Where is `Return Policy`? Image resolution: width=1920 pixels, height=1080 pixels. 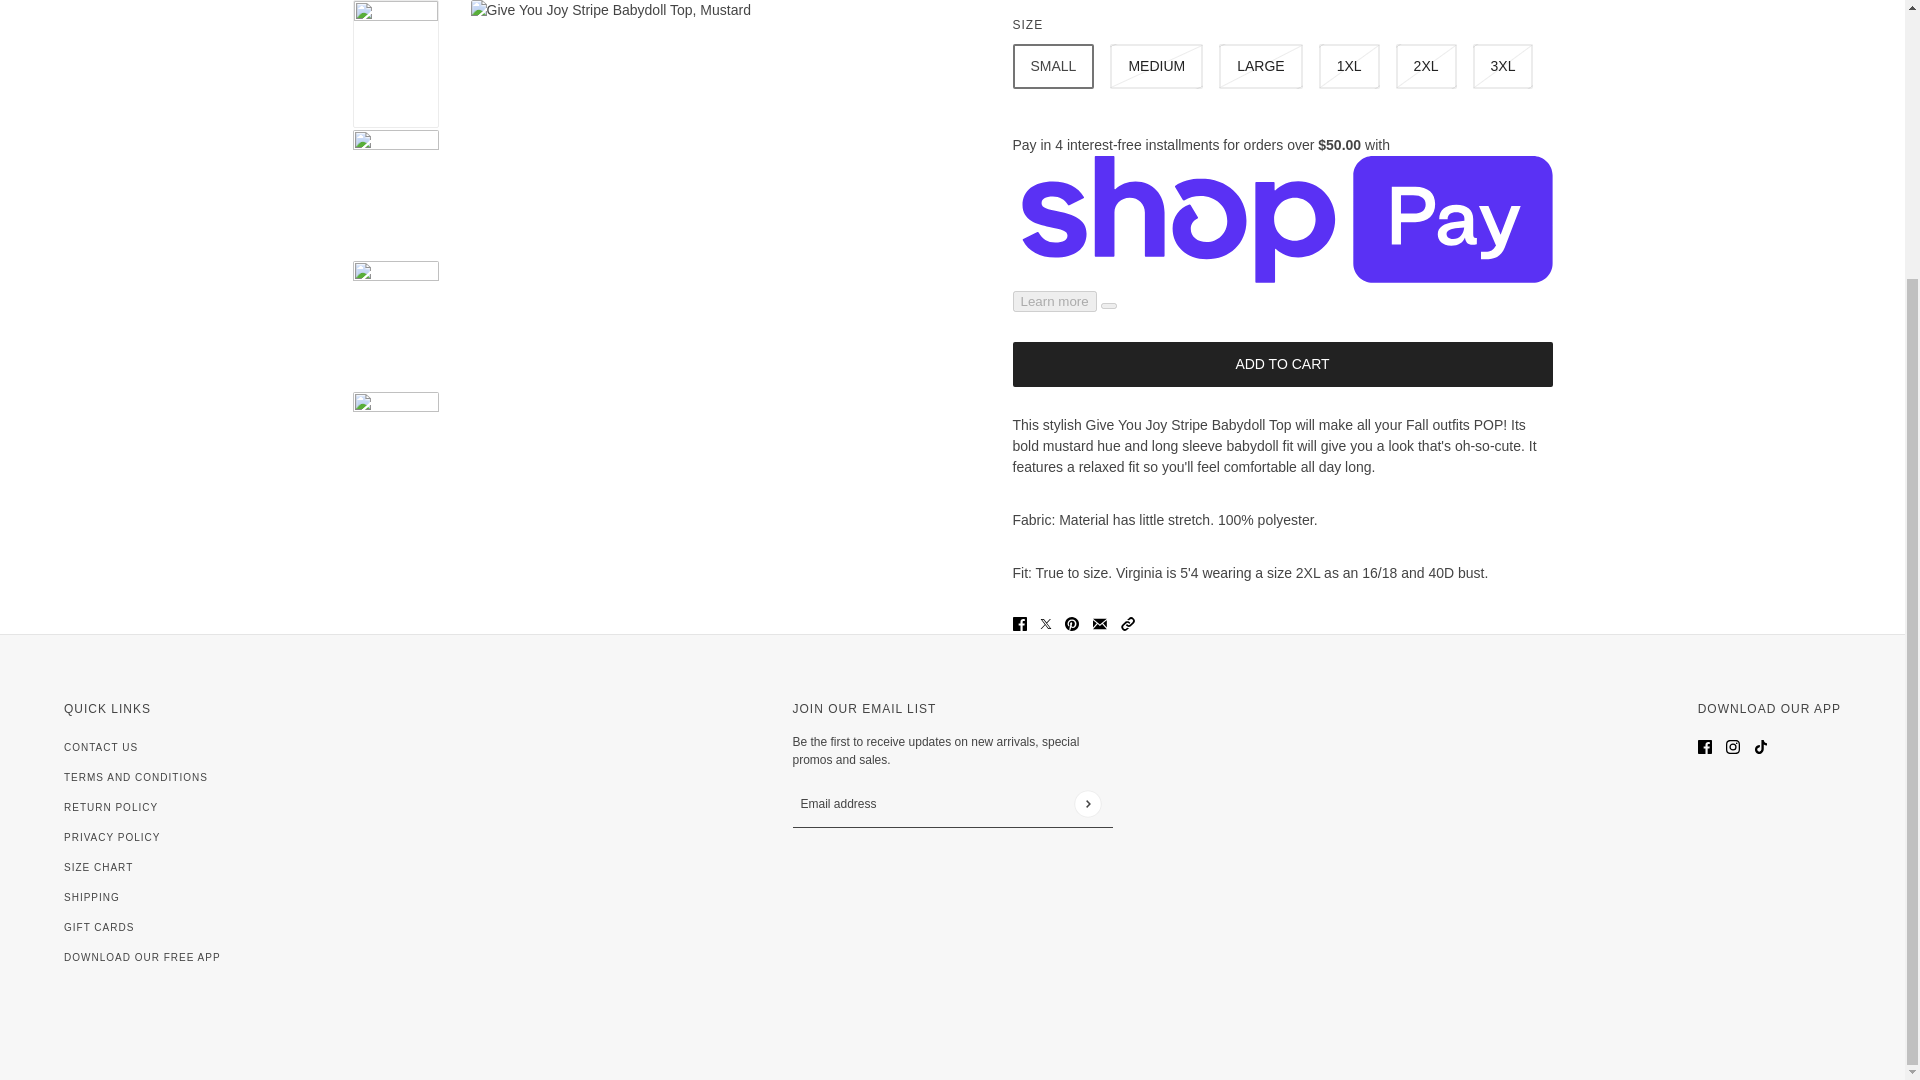 Return Policy is located at coordinates (110, 808).